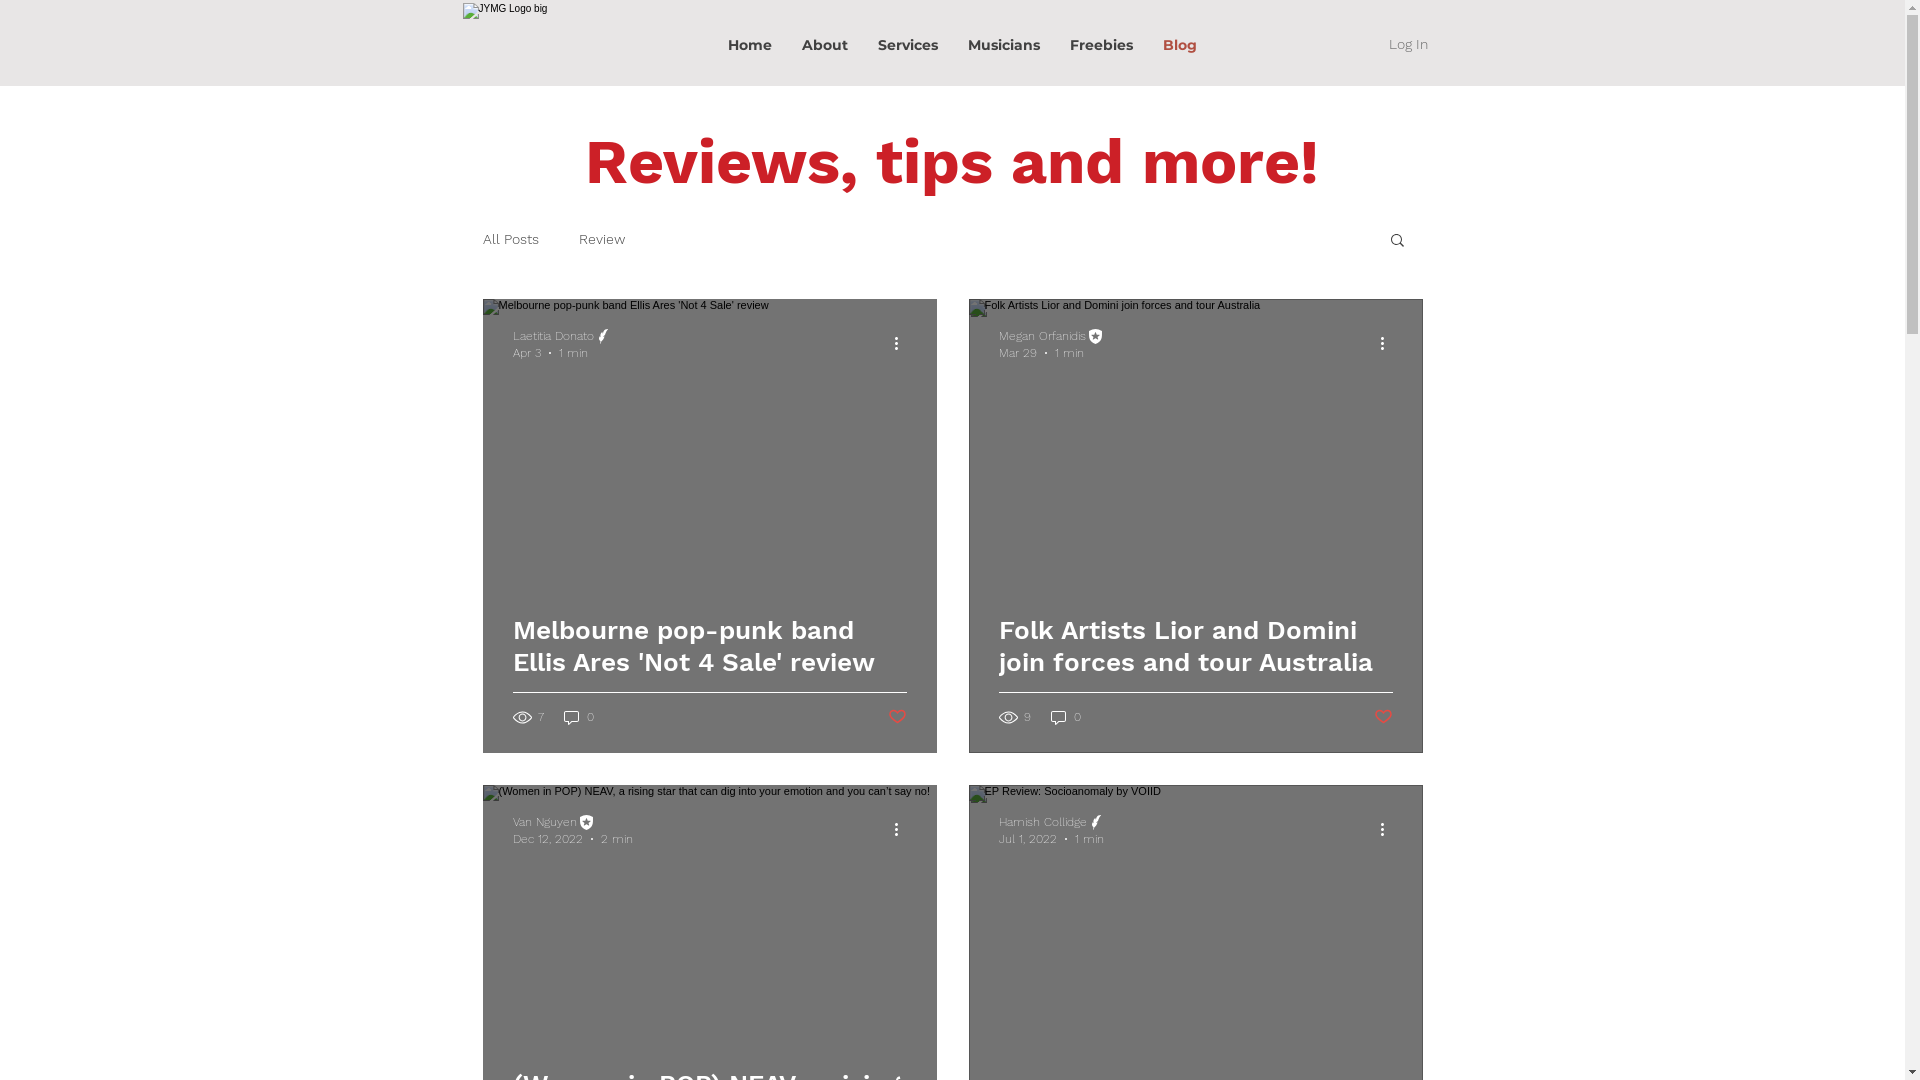  I want to click on Hamish Collidge, so click(1052, 822).